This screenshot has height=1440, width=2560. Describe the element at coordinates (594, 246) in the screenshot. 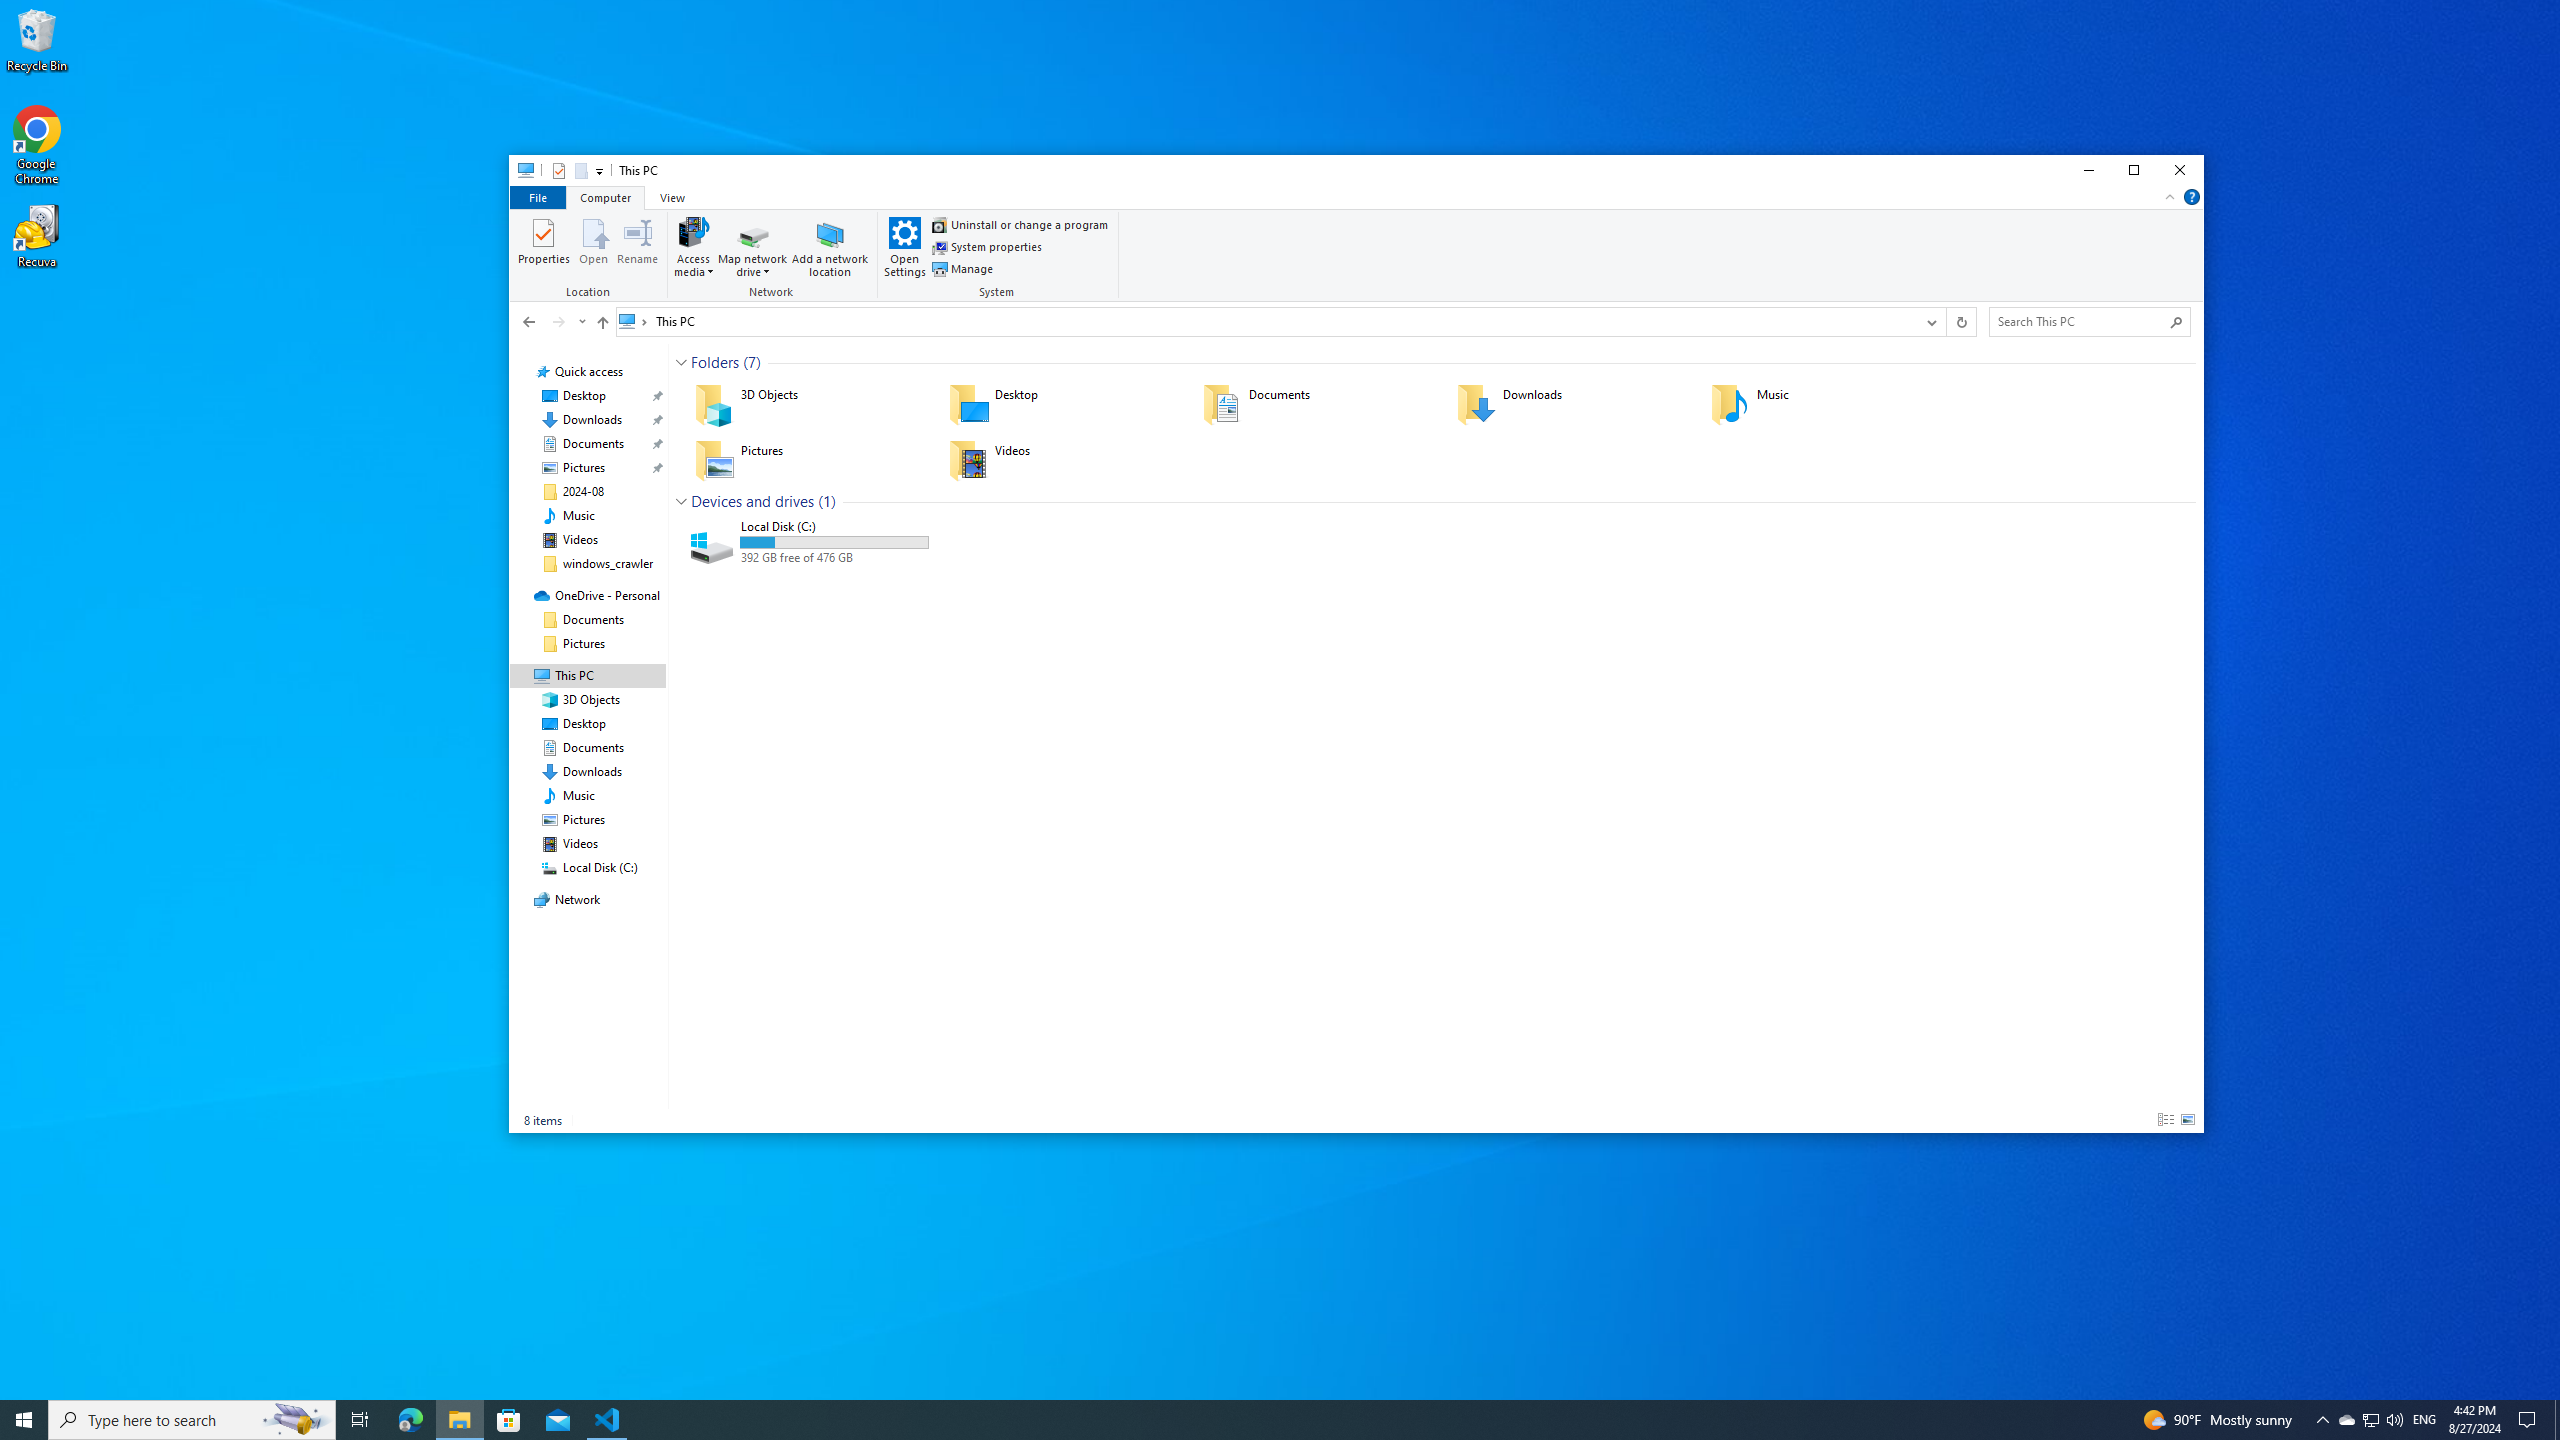

I see `Open` at that location.